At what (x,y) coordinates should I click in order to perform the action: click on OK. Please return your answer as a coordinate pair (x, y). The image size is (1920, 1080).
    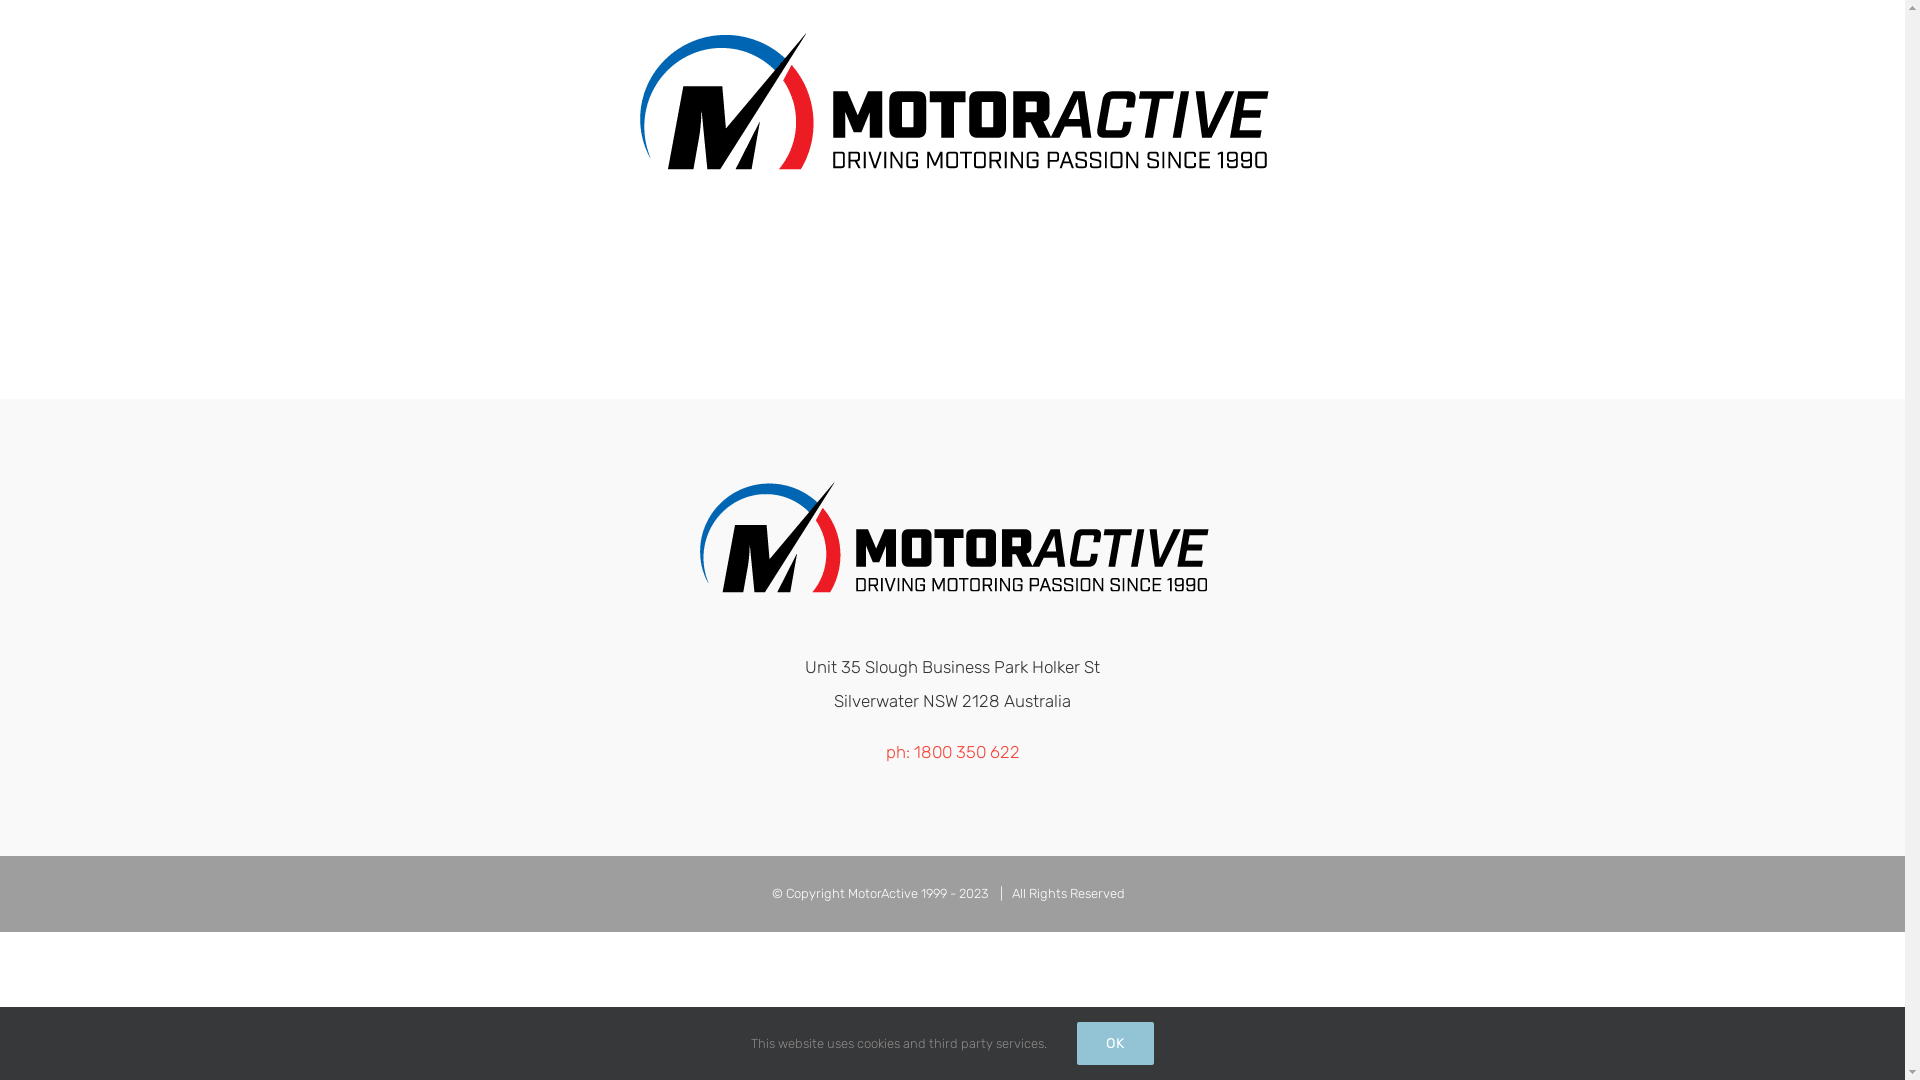
    Looking at the image, I should click on (1116, 1044).